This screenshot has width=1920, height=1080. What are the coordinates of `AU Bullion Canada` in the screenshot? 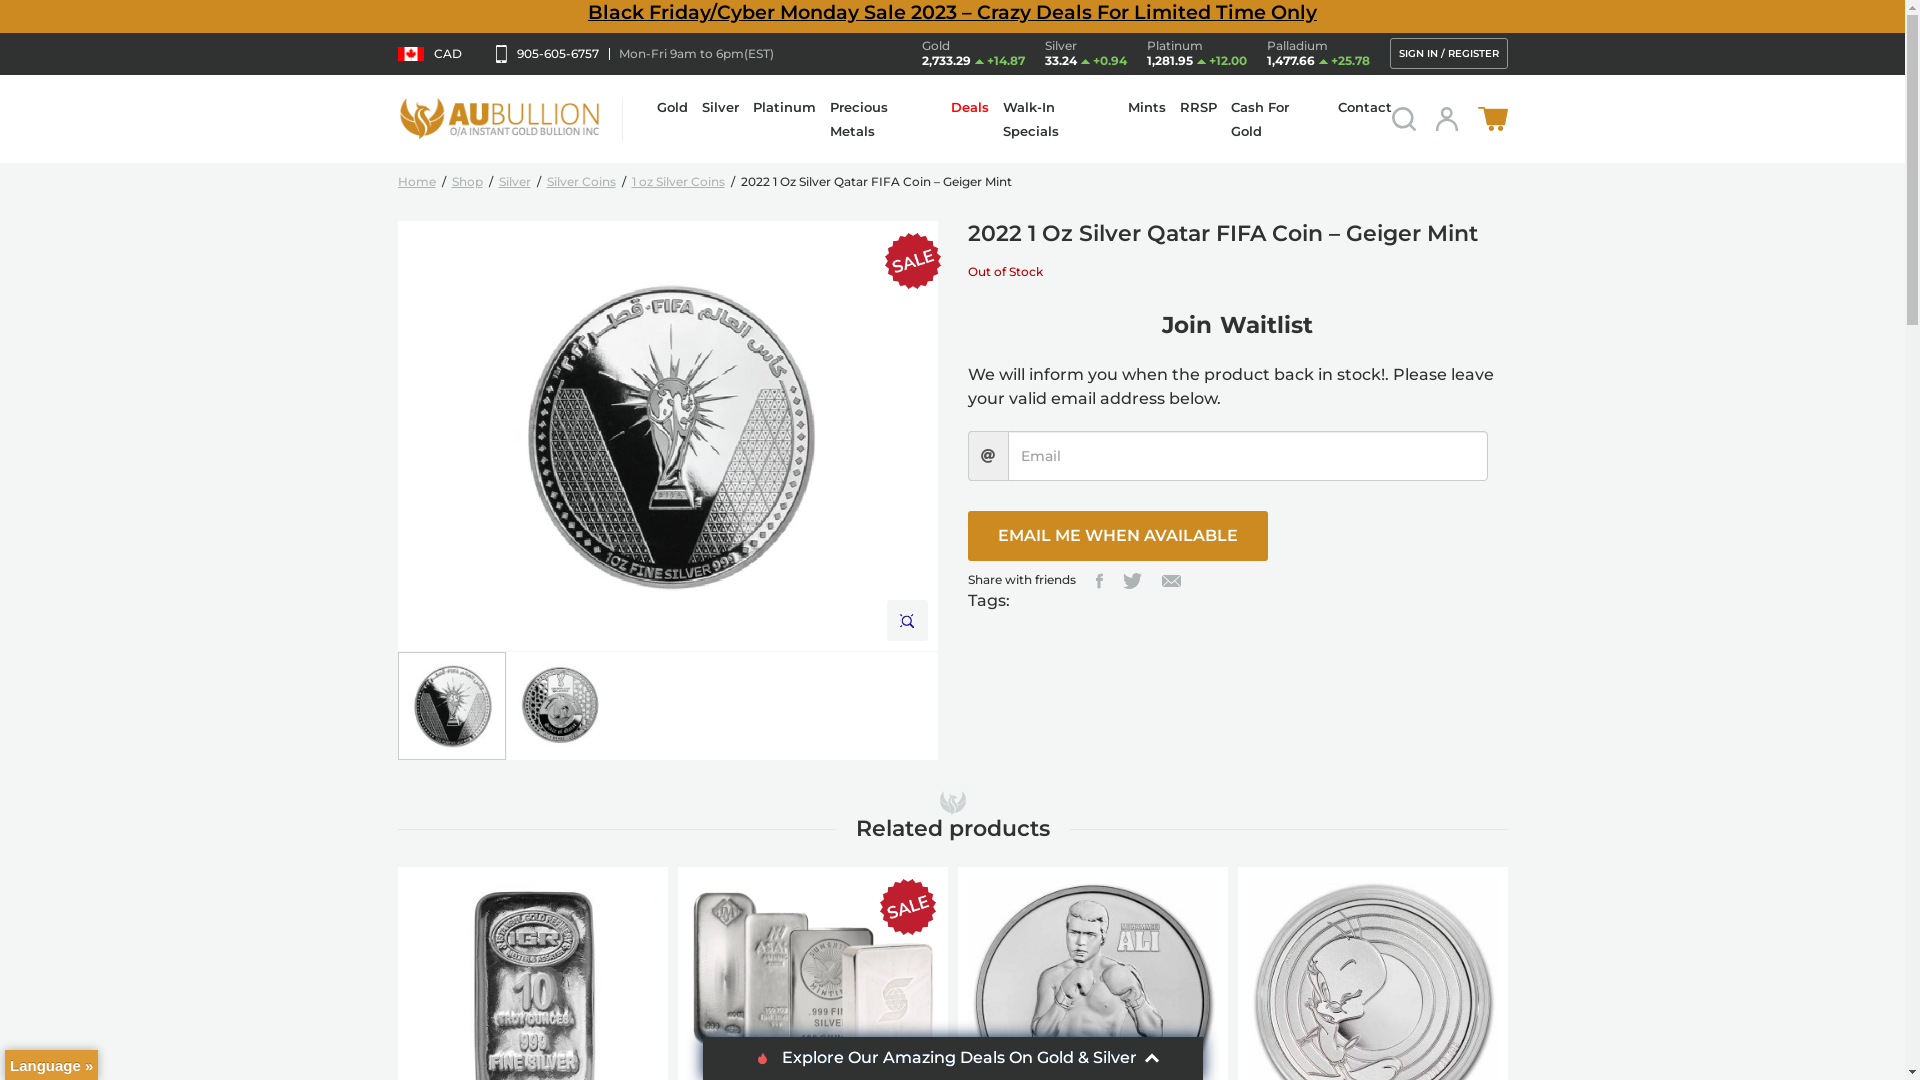 It's located at (500, 118).